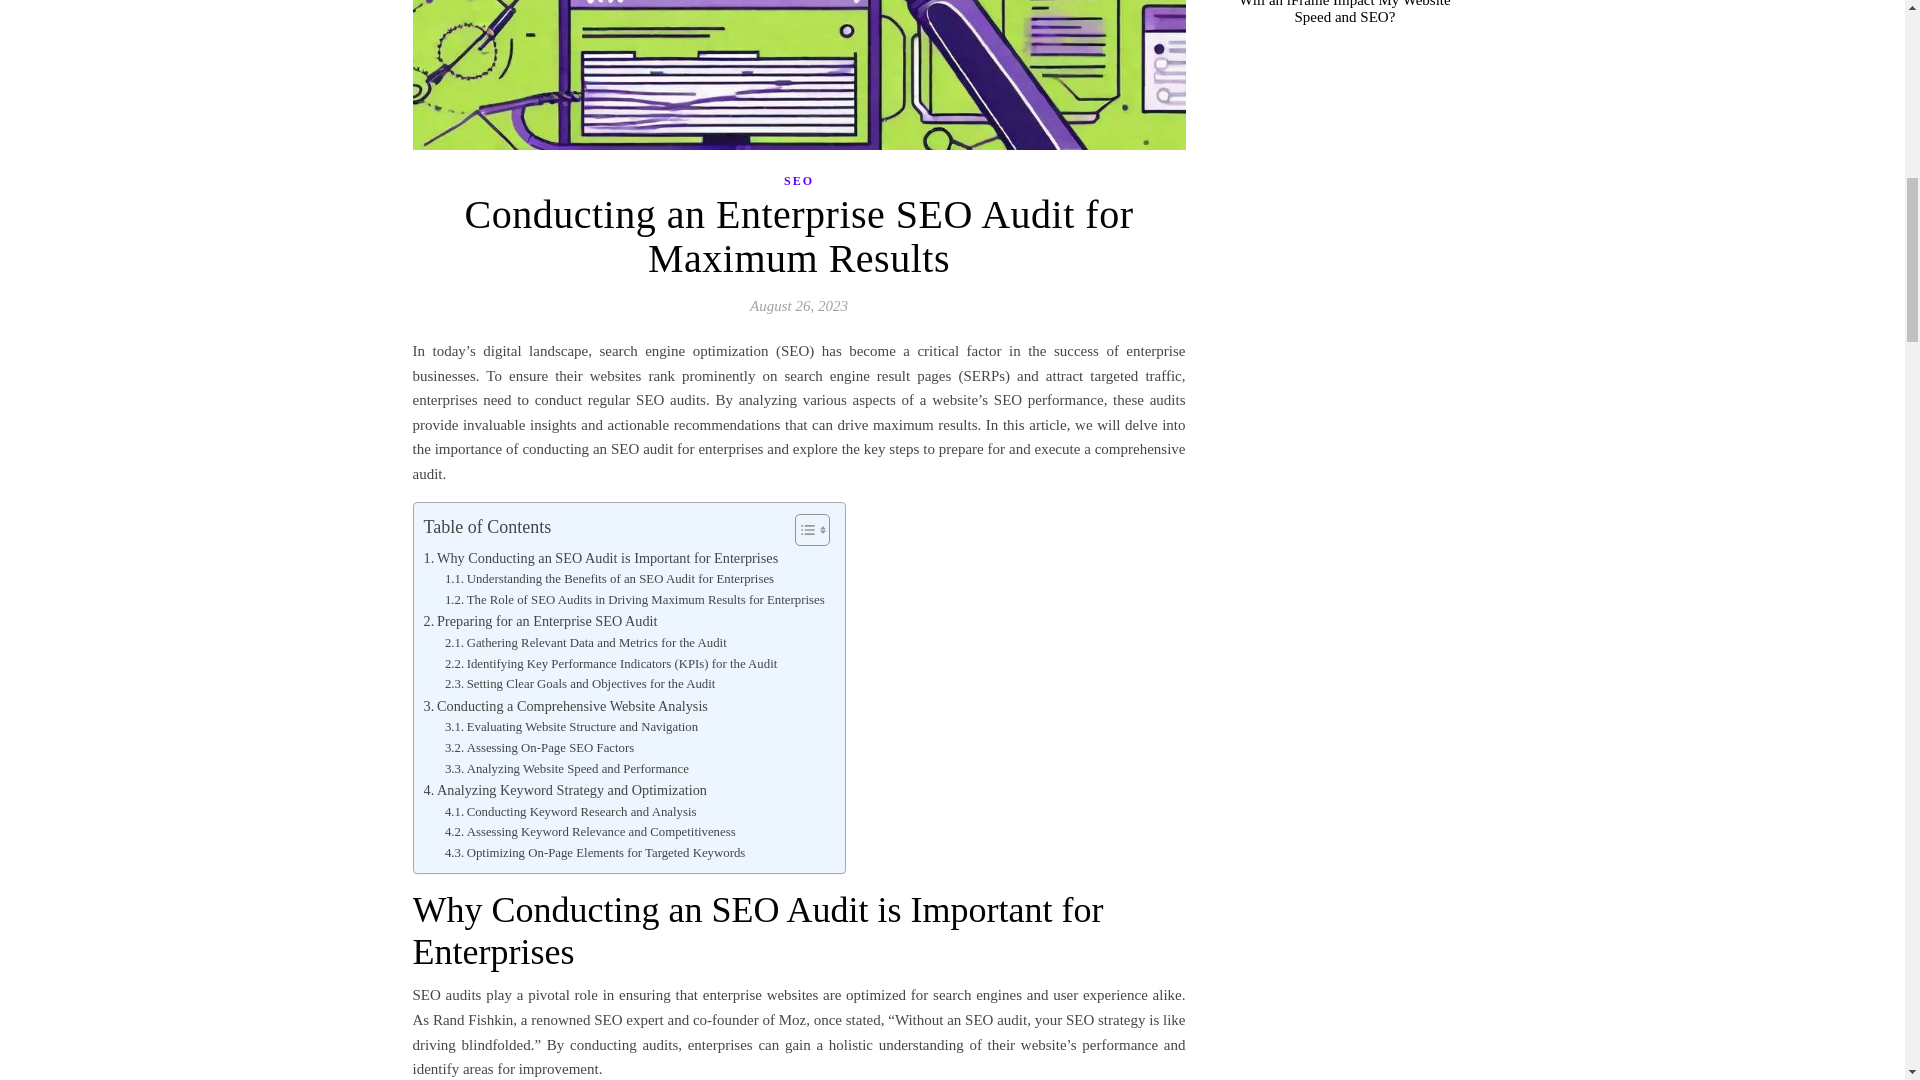 The height and width of the screenshot is (1080, 1920). What do you see at coordinates (541, 621) in the screenshot?
I see `Preparing for an Enterprise SEO Audit` at bounding box center [541, 621].